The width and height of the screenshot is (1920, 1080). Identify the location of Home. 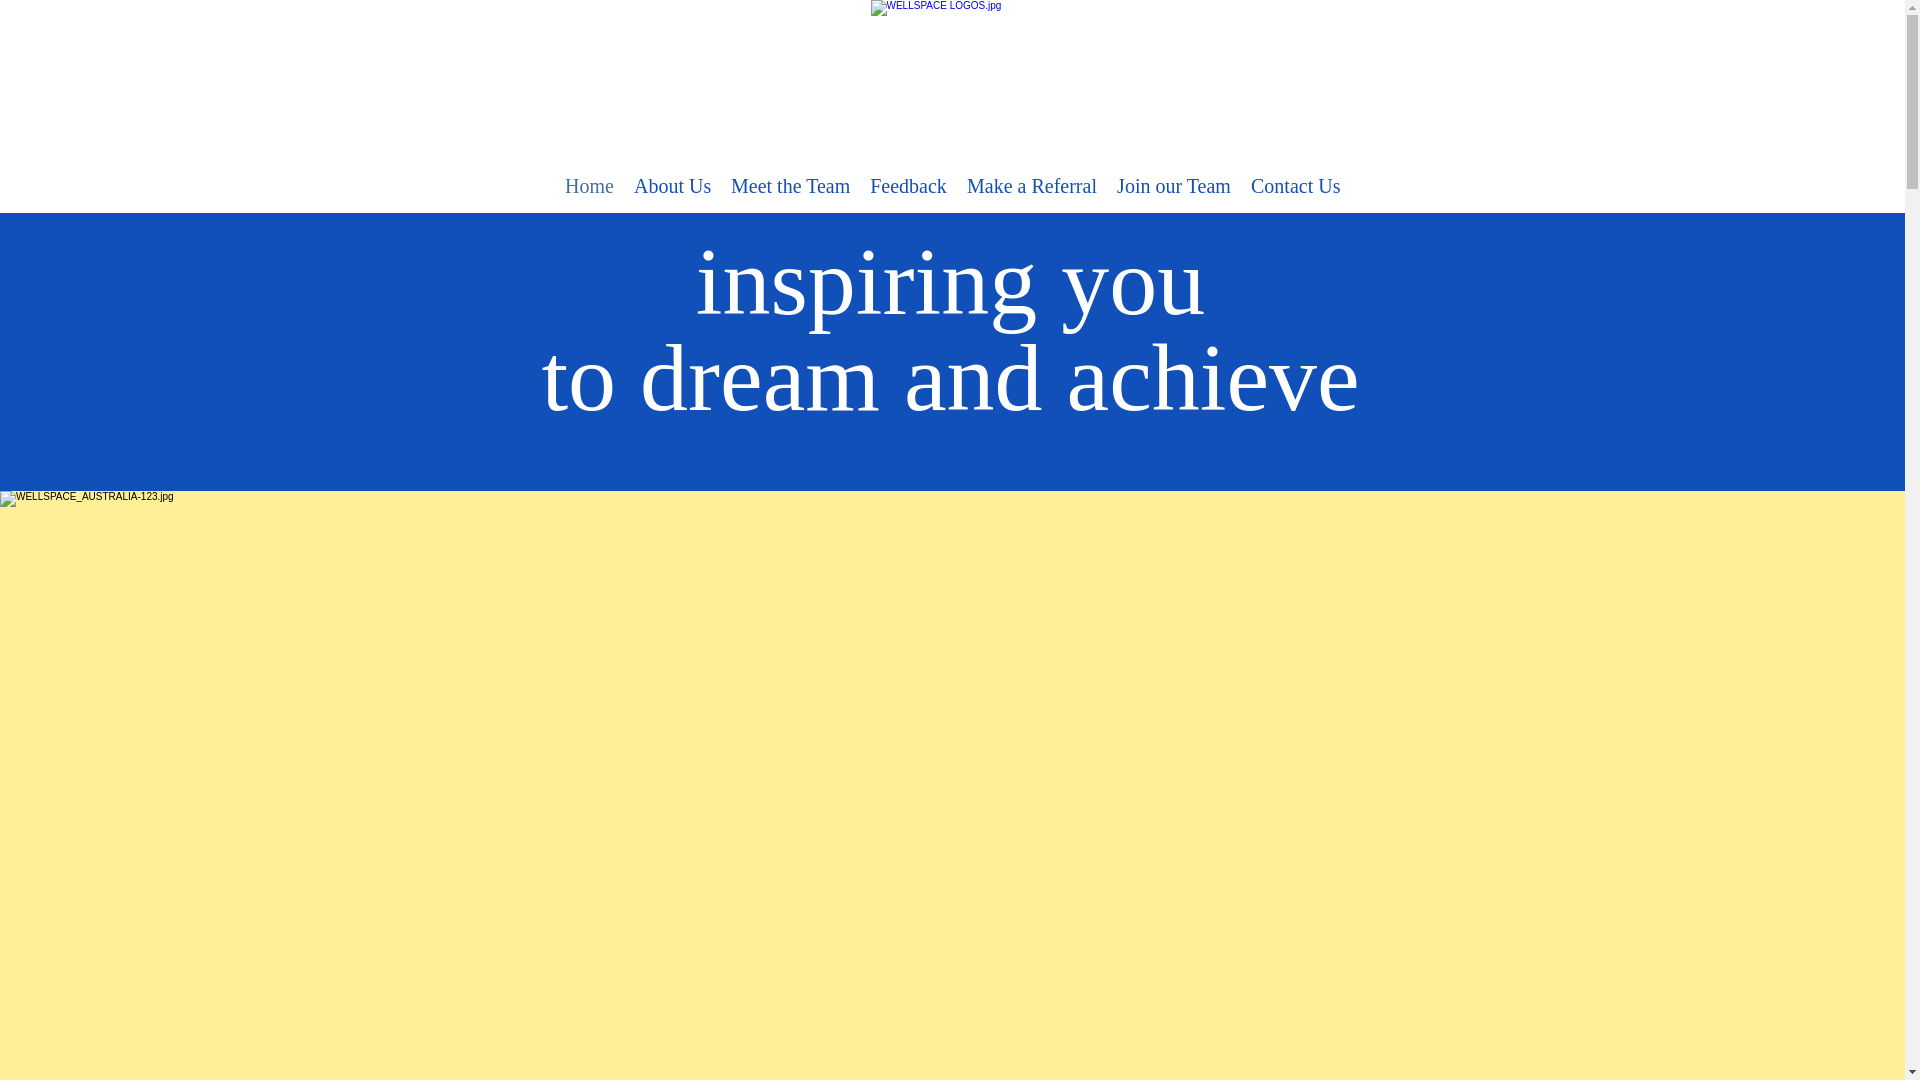
(589, 186).